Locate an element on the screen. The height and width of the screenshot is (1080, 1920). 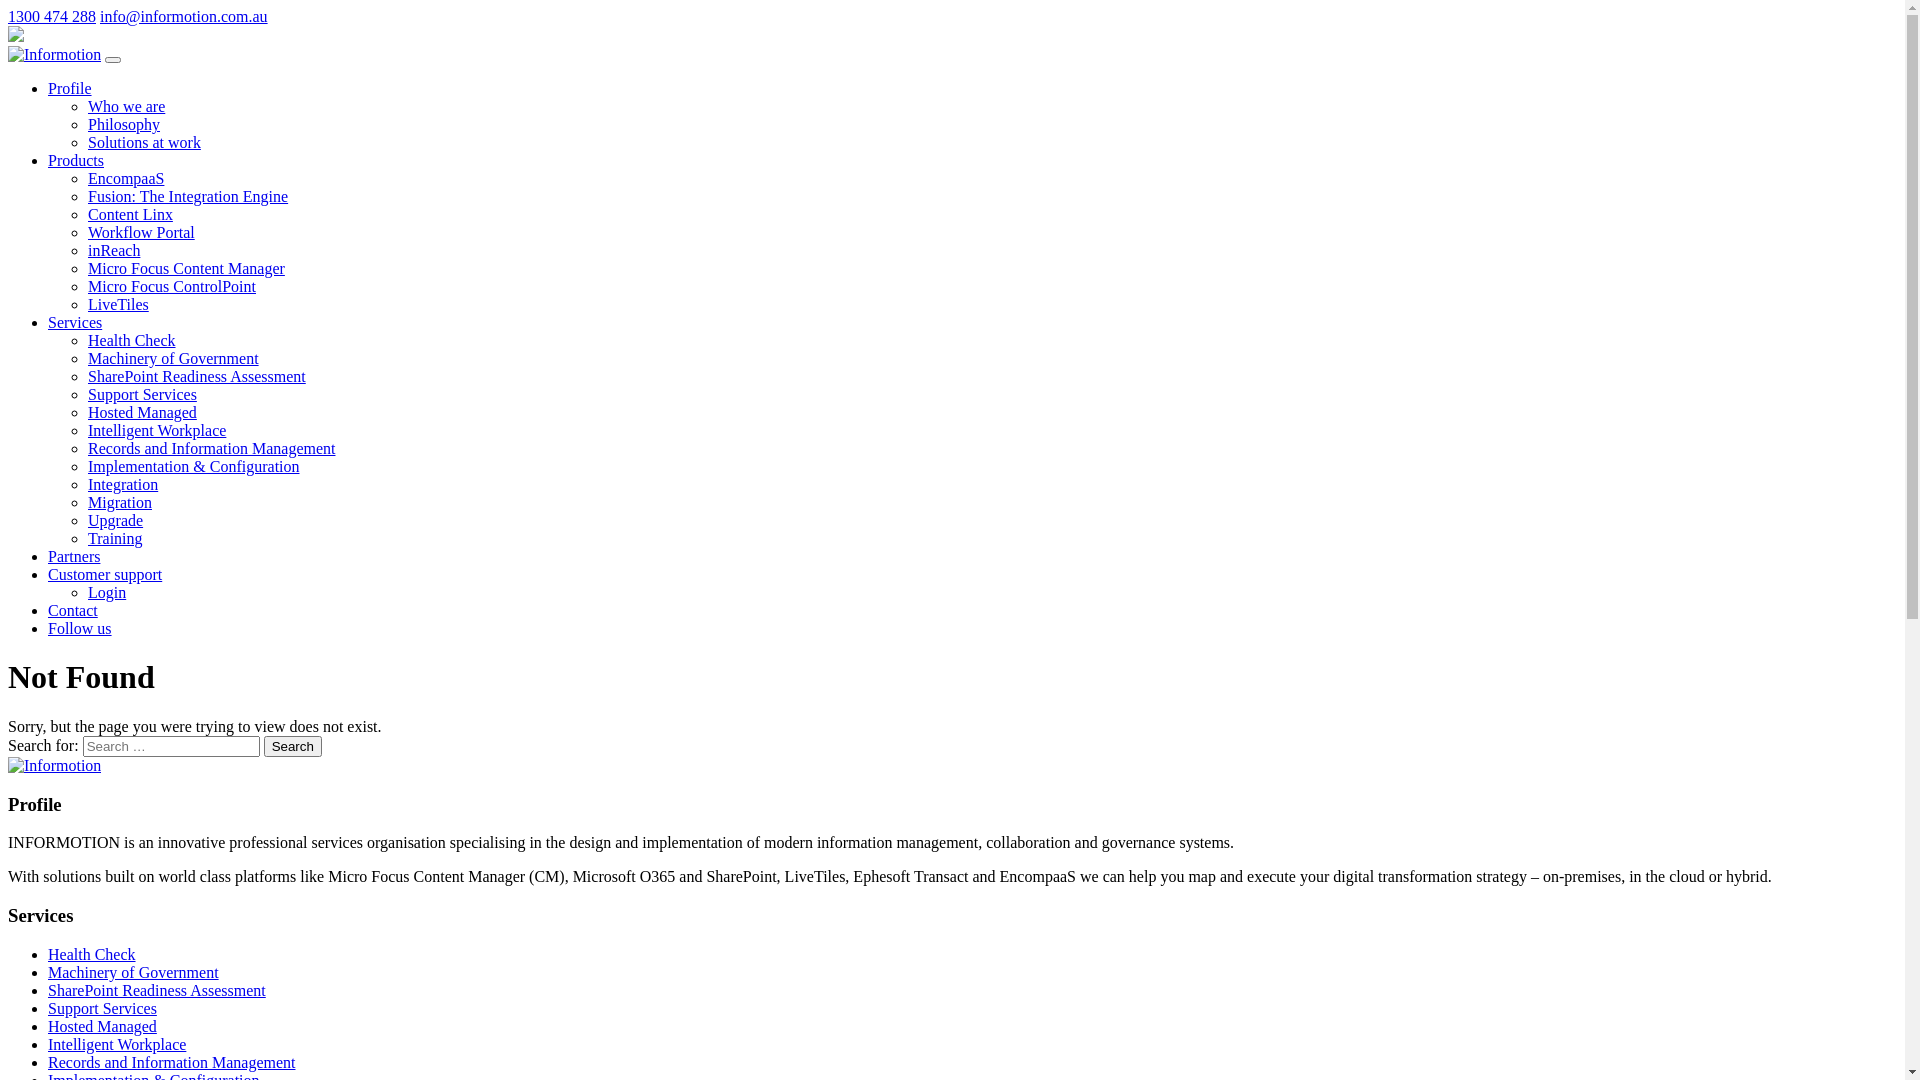
Partners is located at coordinates (74, 556).